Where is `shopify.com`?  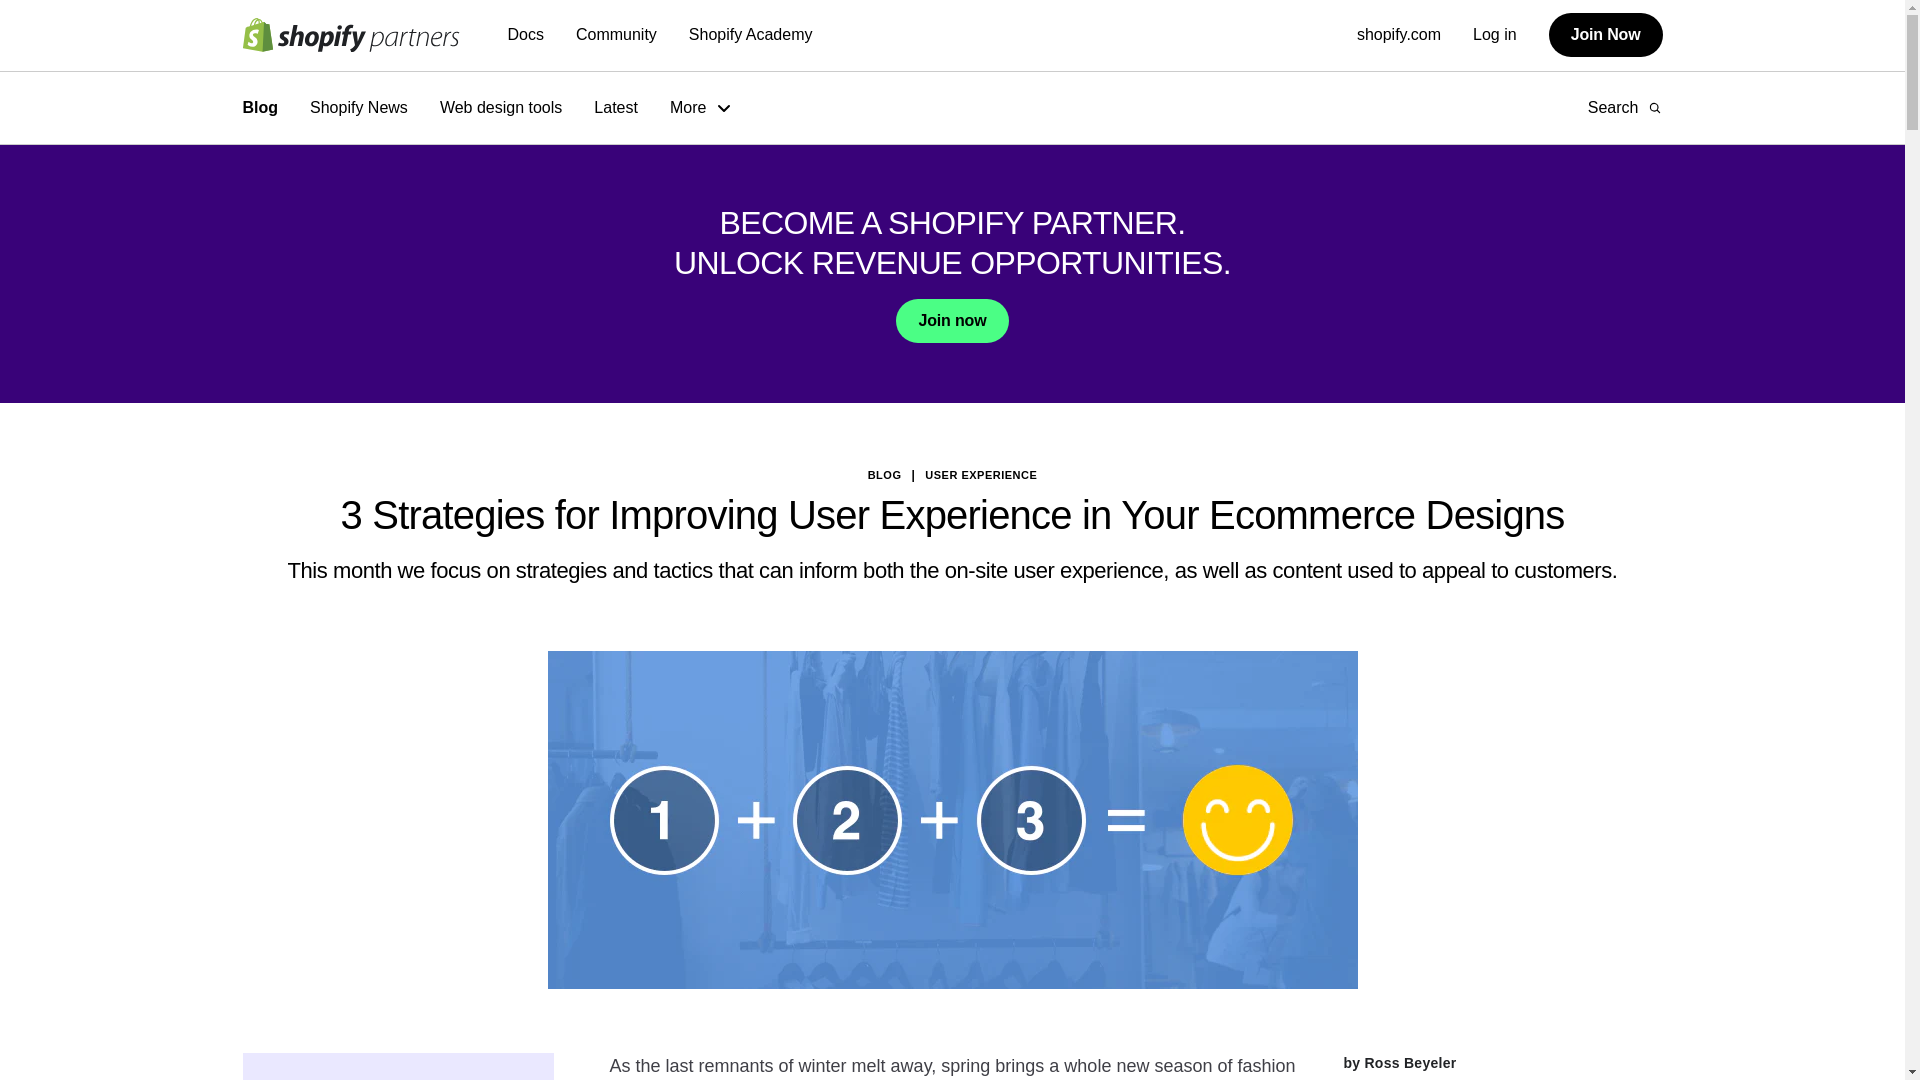
shopify.com is located at coordinates (1399, 34).